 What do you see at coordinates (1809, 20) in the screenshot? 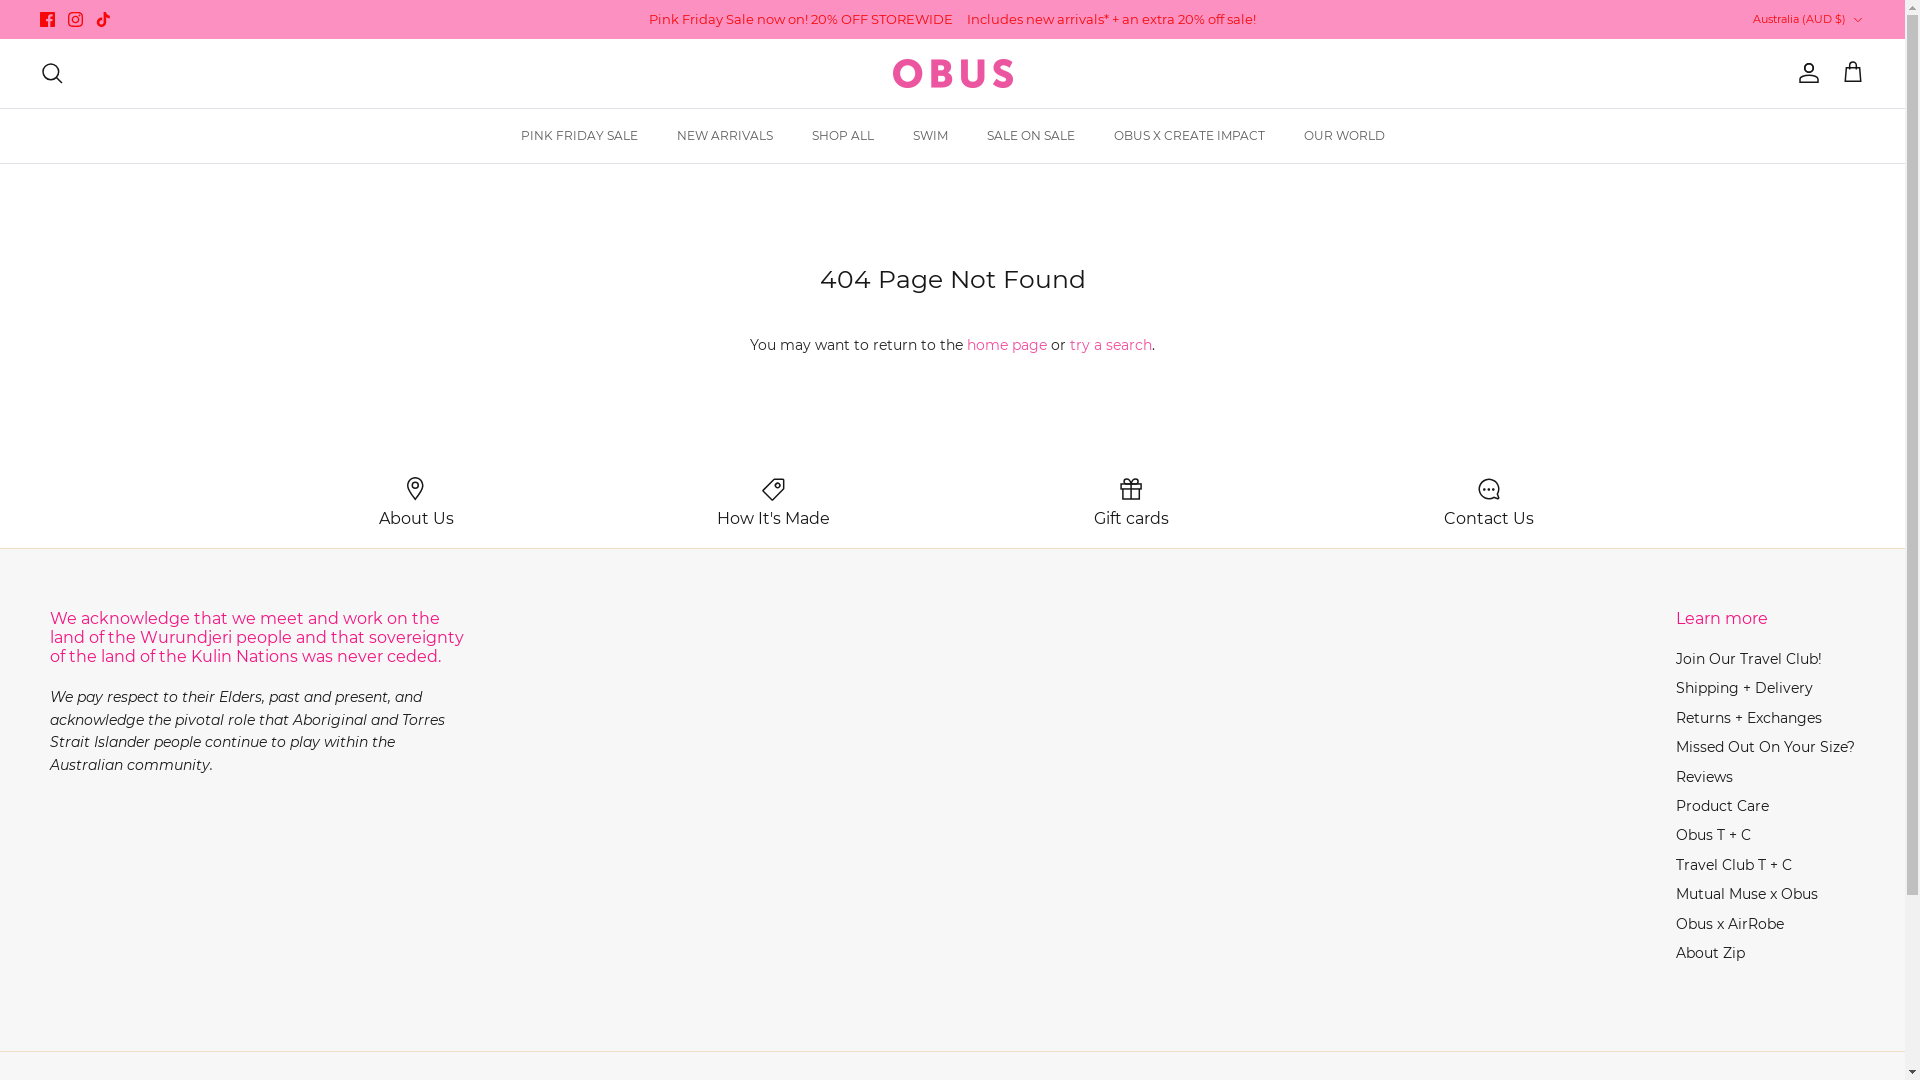
I see `Australia (AUD $)
Down` at bounding box center [1809, 20].